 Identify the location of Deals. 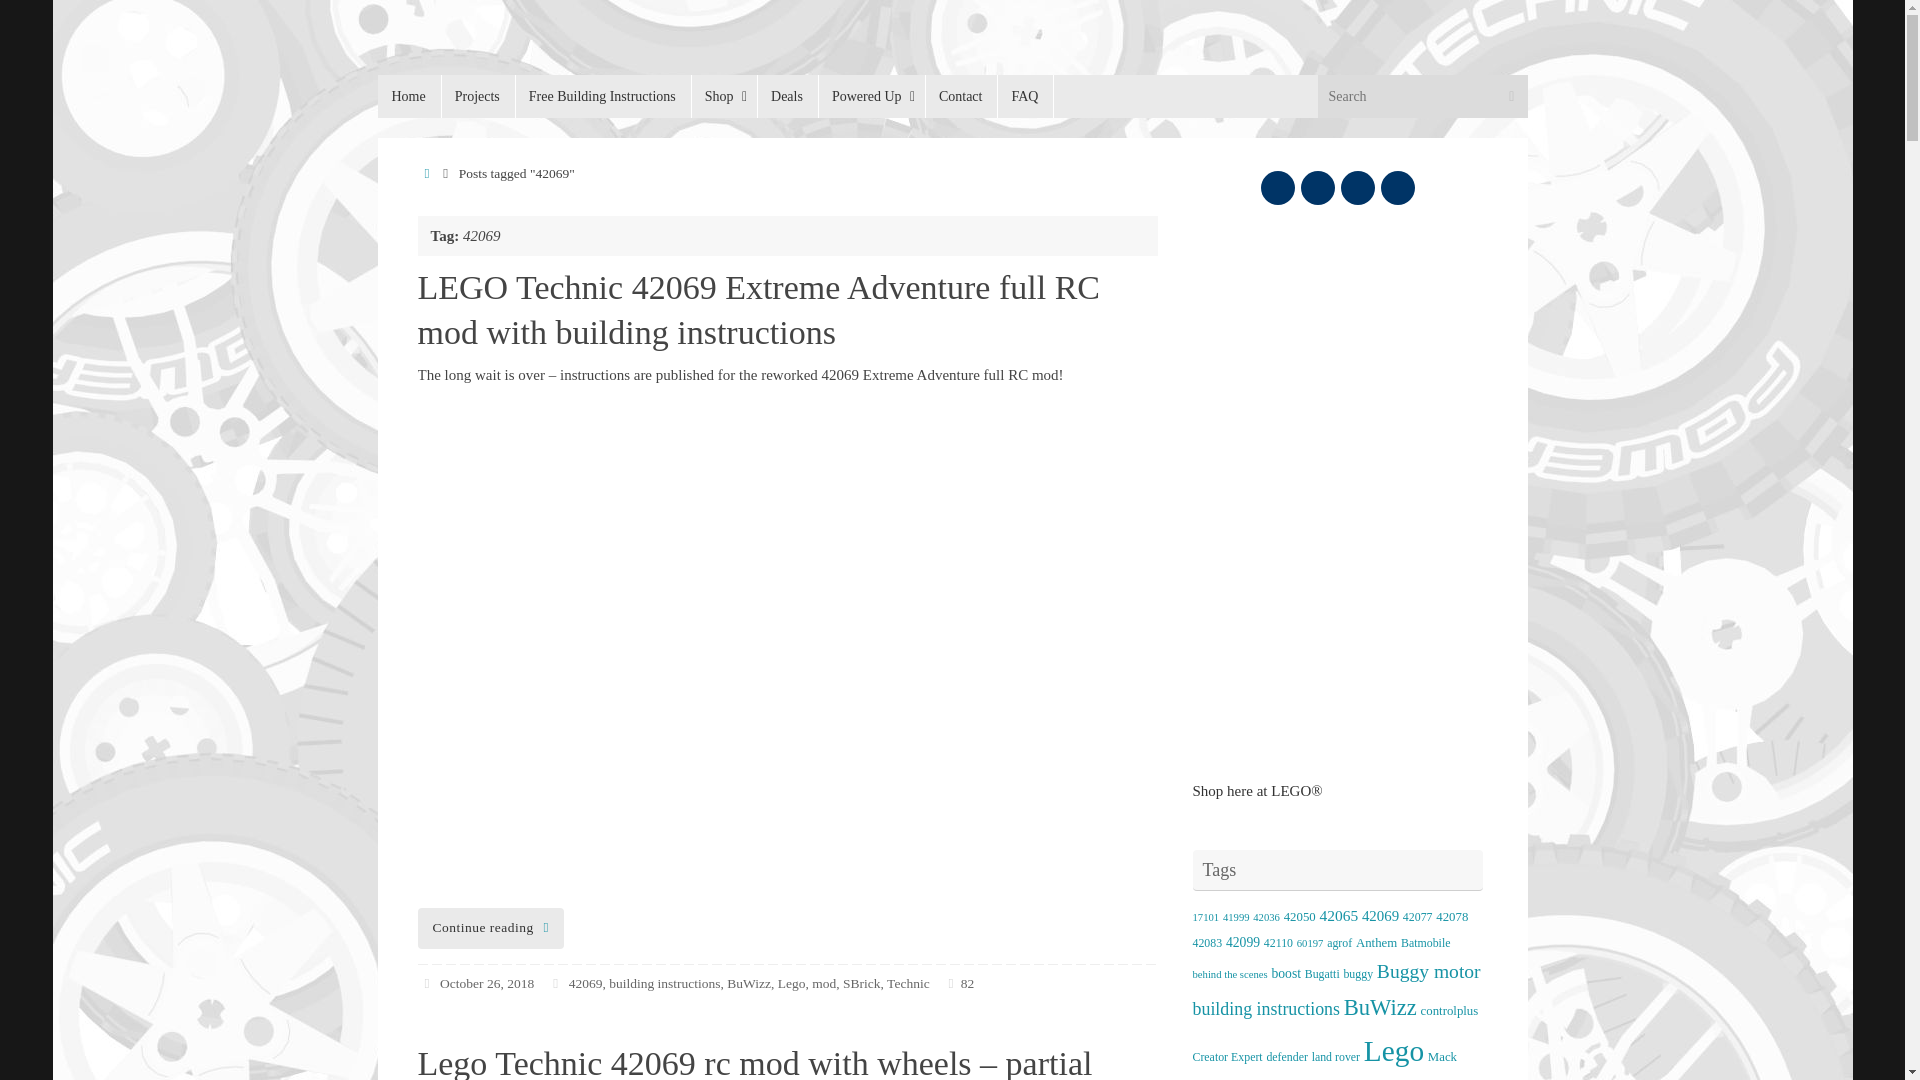
(786, 96).